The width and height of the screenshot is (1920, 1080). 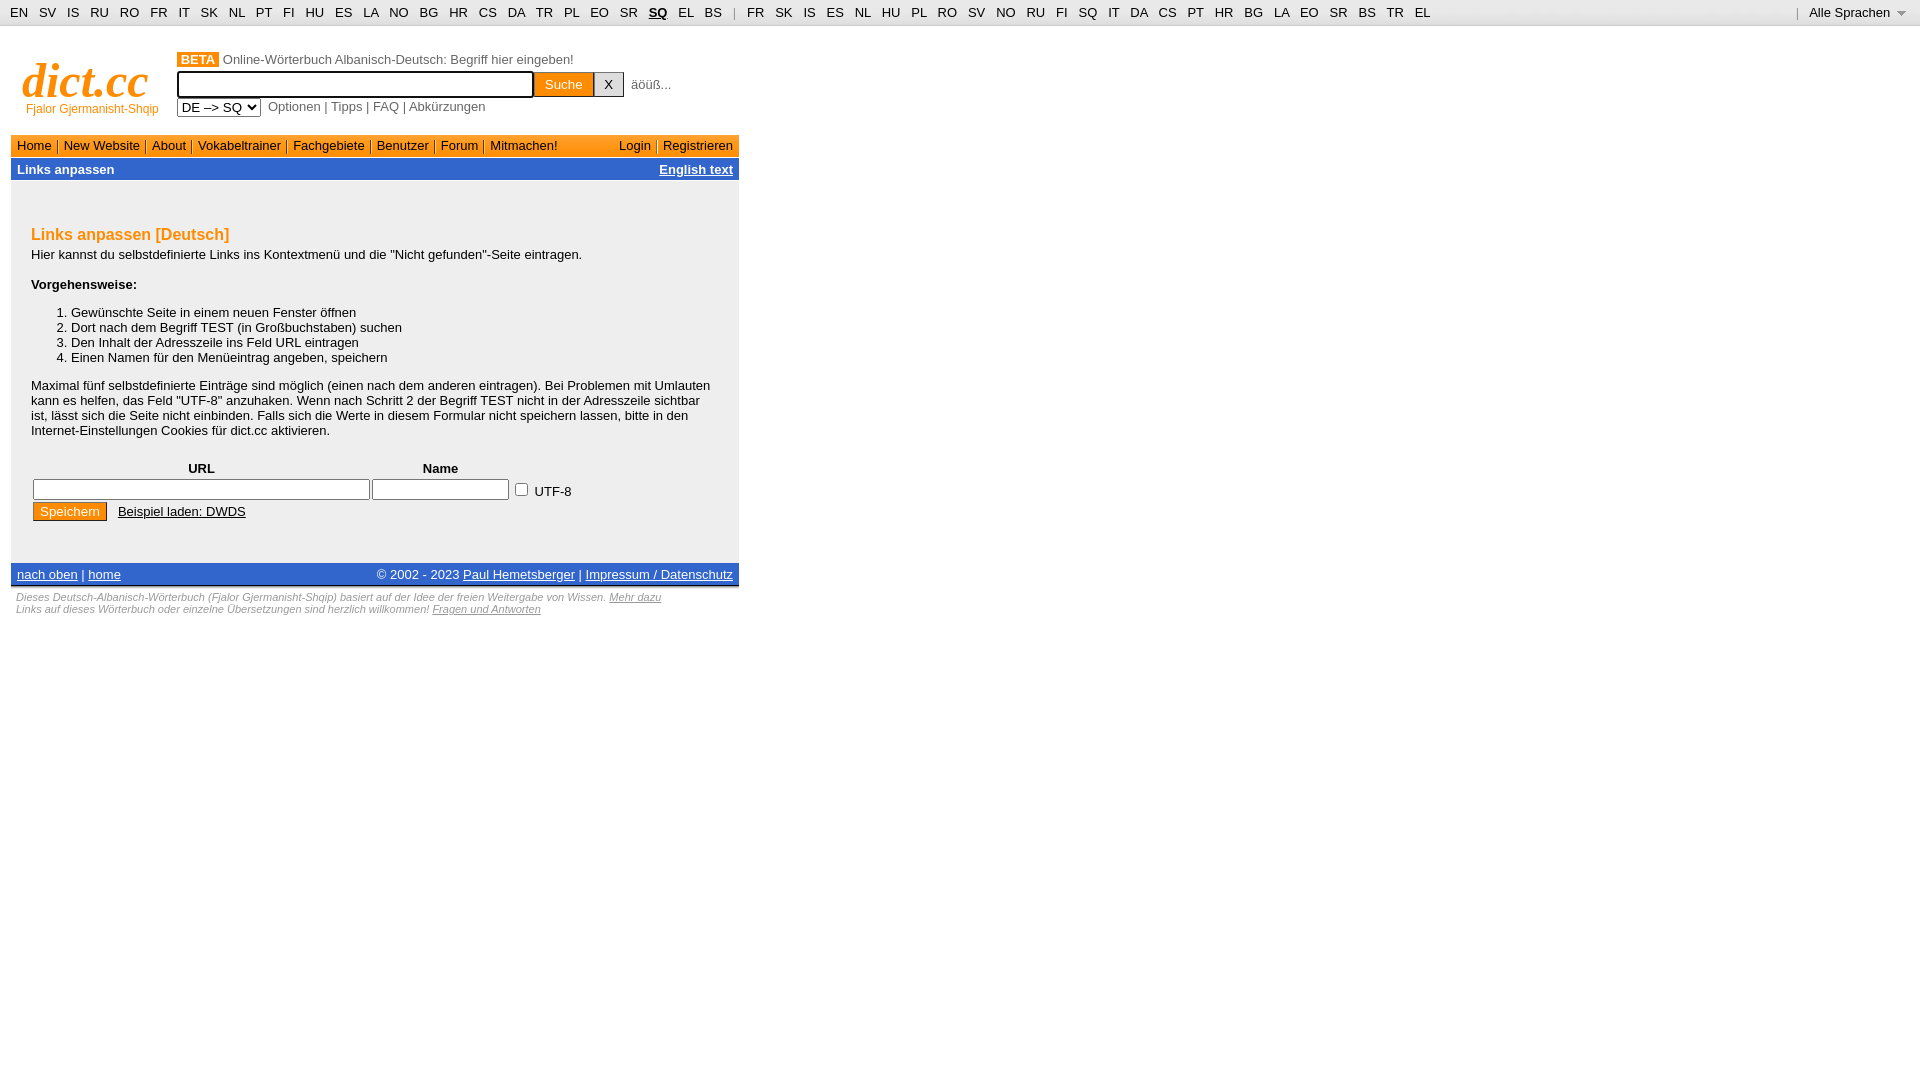 I want to click on LA, so click(x=370, y=12).